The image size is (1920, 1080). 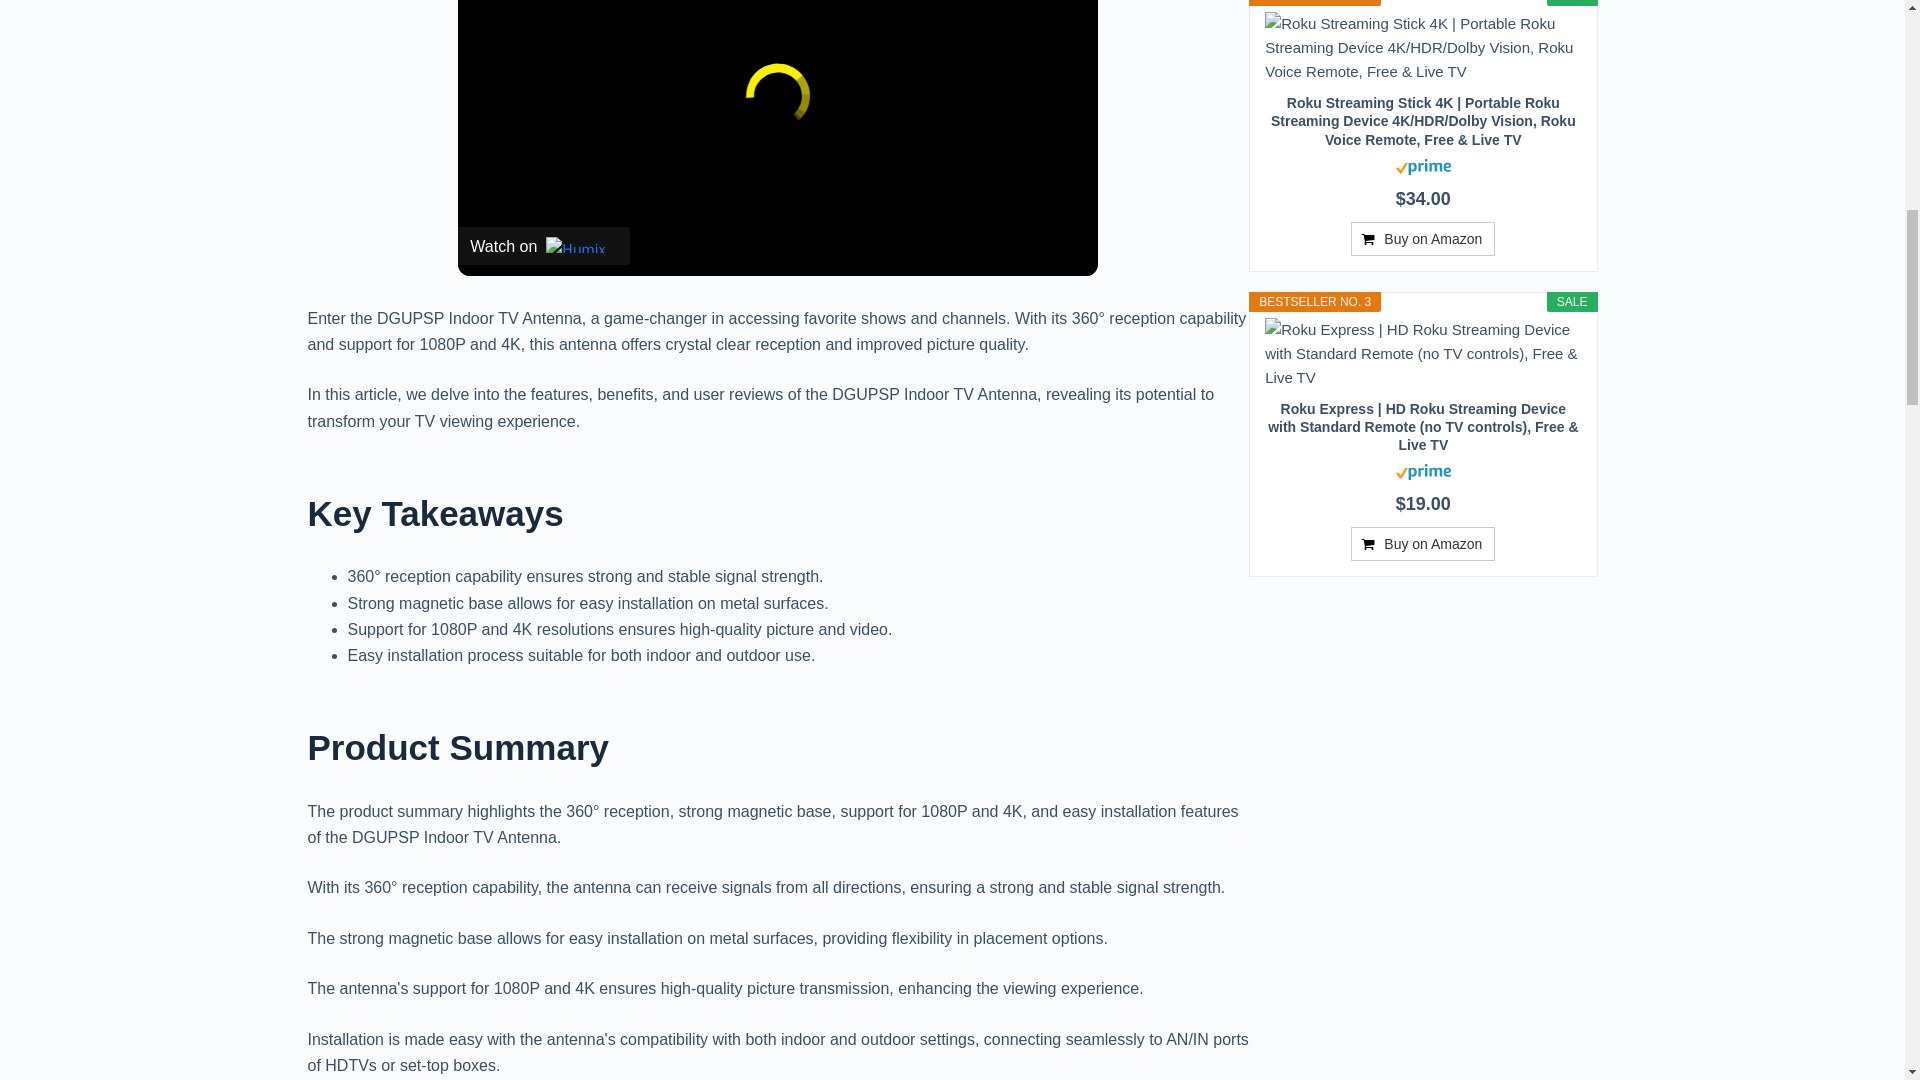 I want to click on Amazon Prime, so click(x=1423, y=470).